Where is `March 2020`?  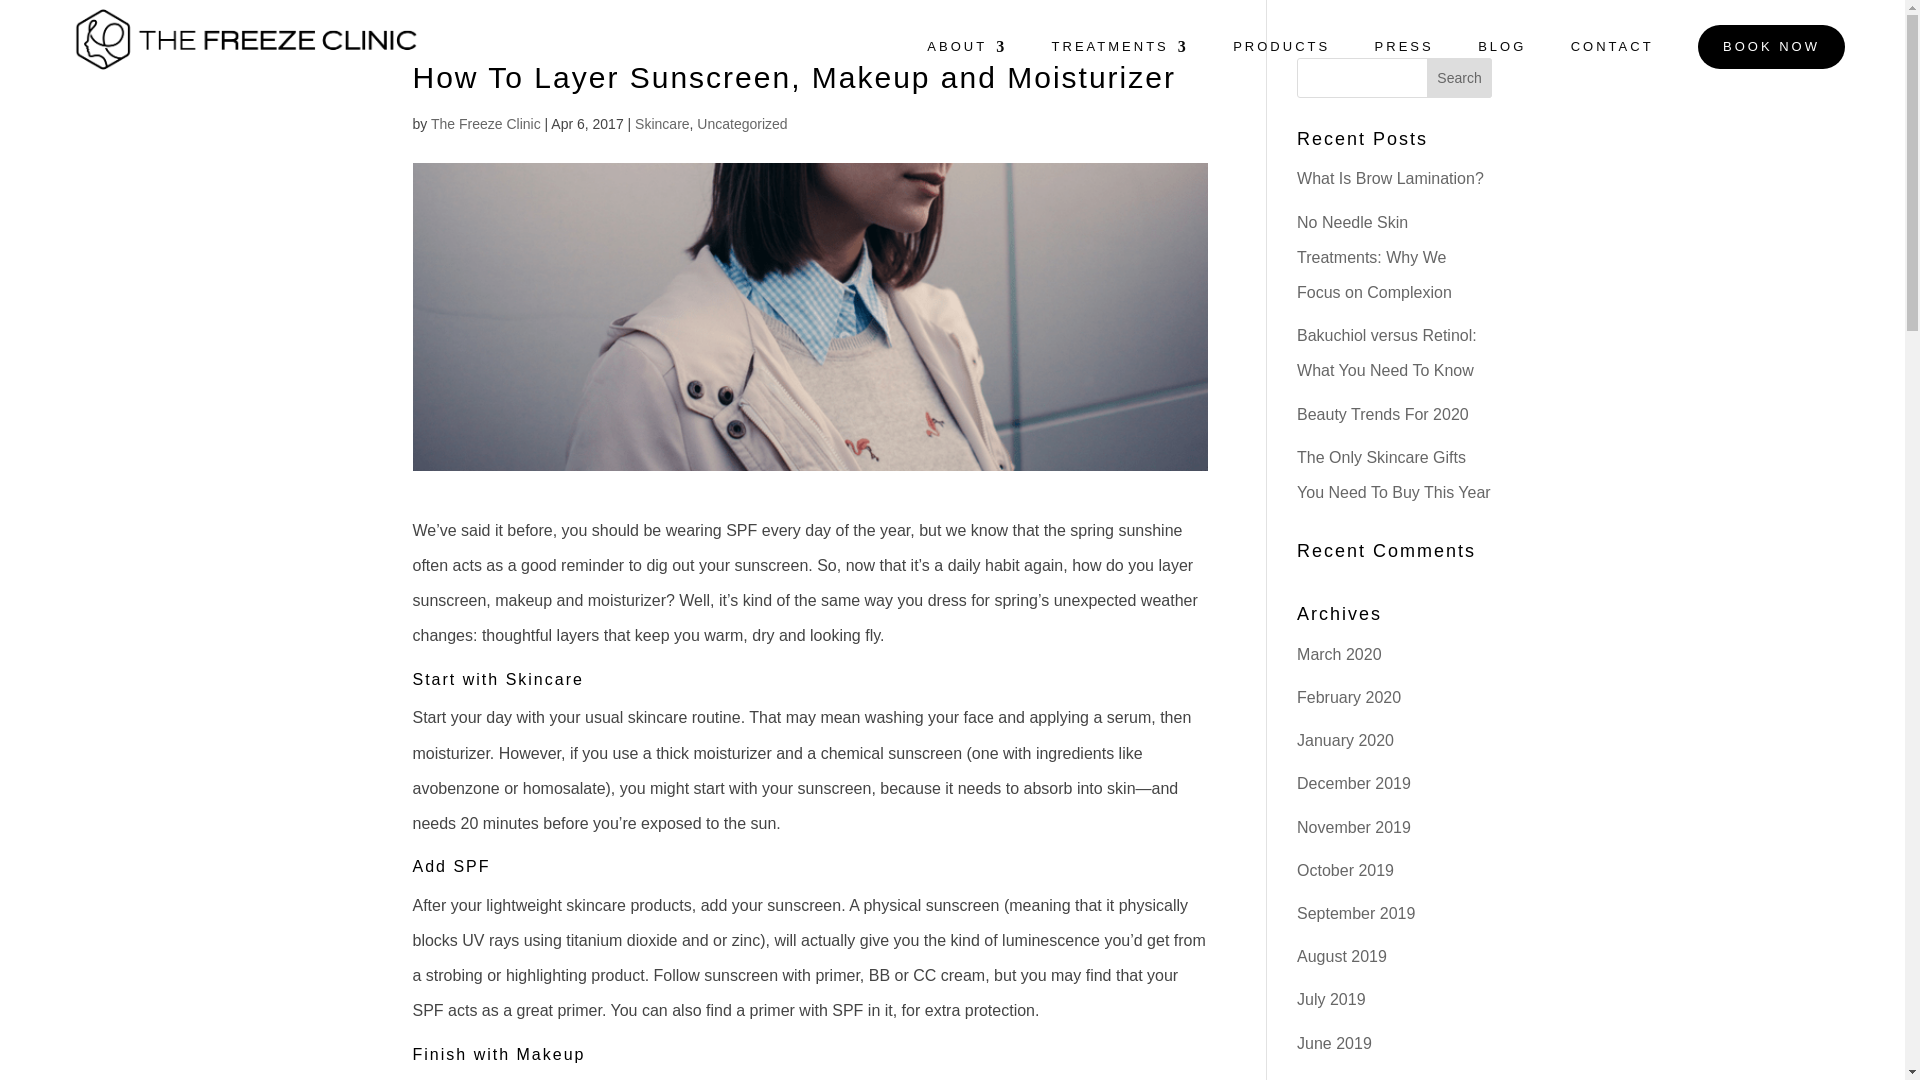
March 2020 is located at coordinates (1340, 654).